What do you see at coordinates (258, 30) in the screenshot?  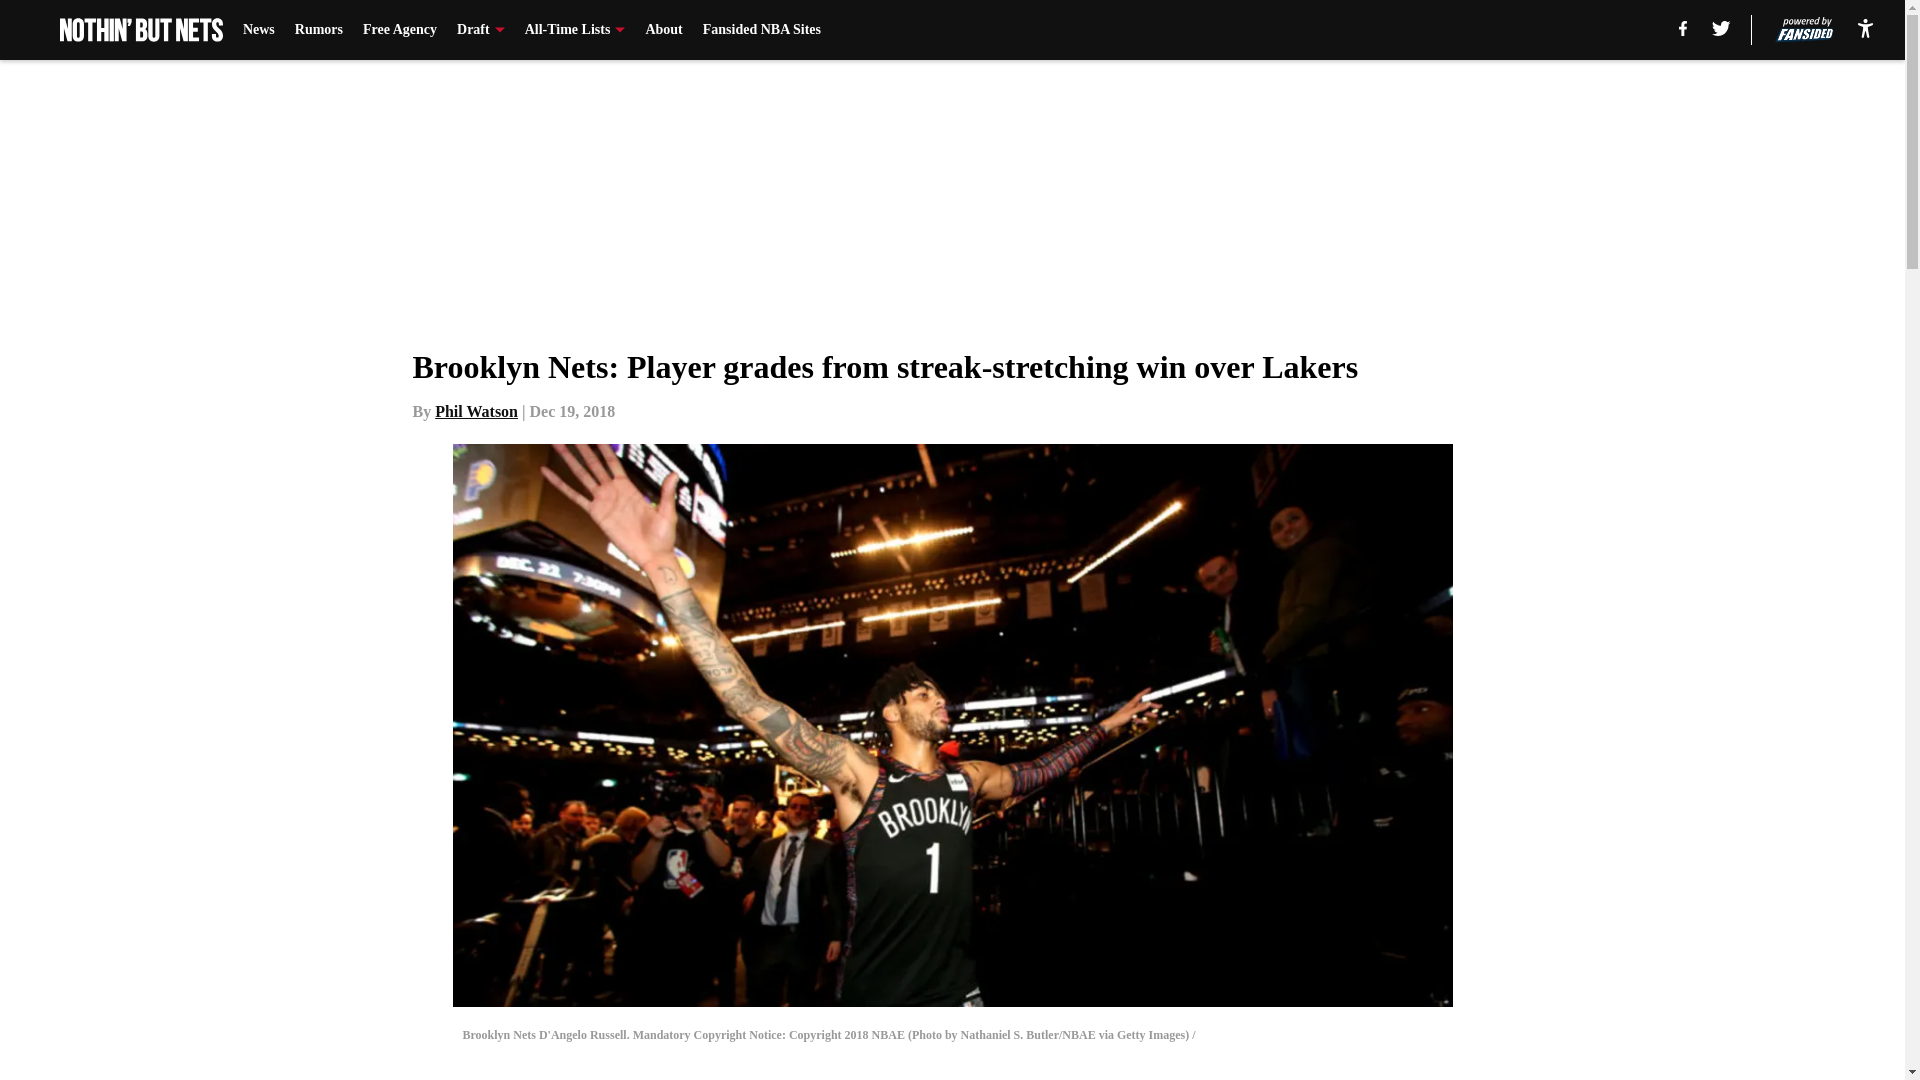 I see `News` at bounding box center [258, 30].